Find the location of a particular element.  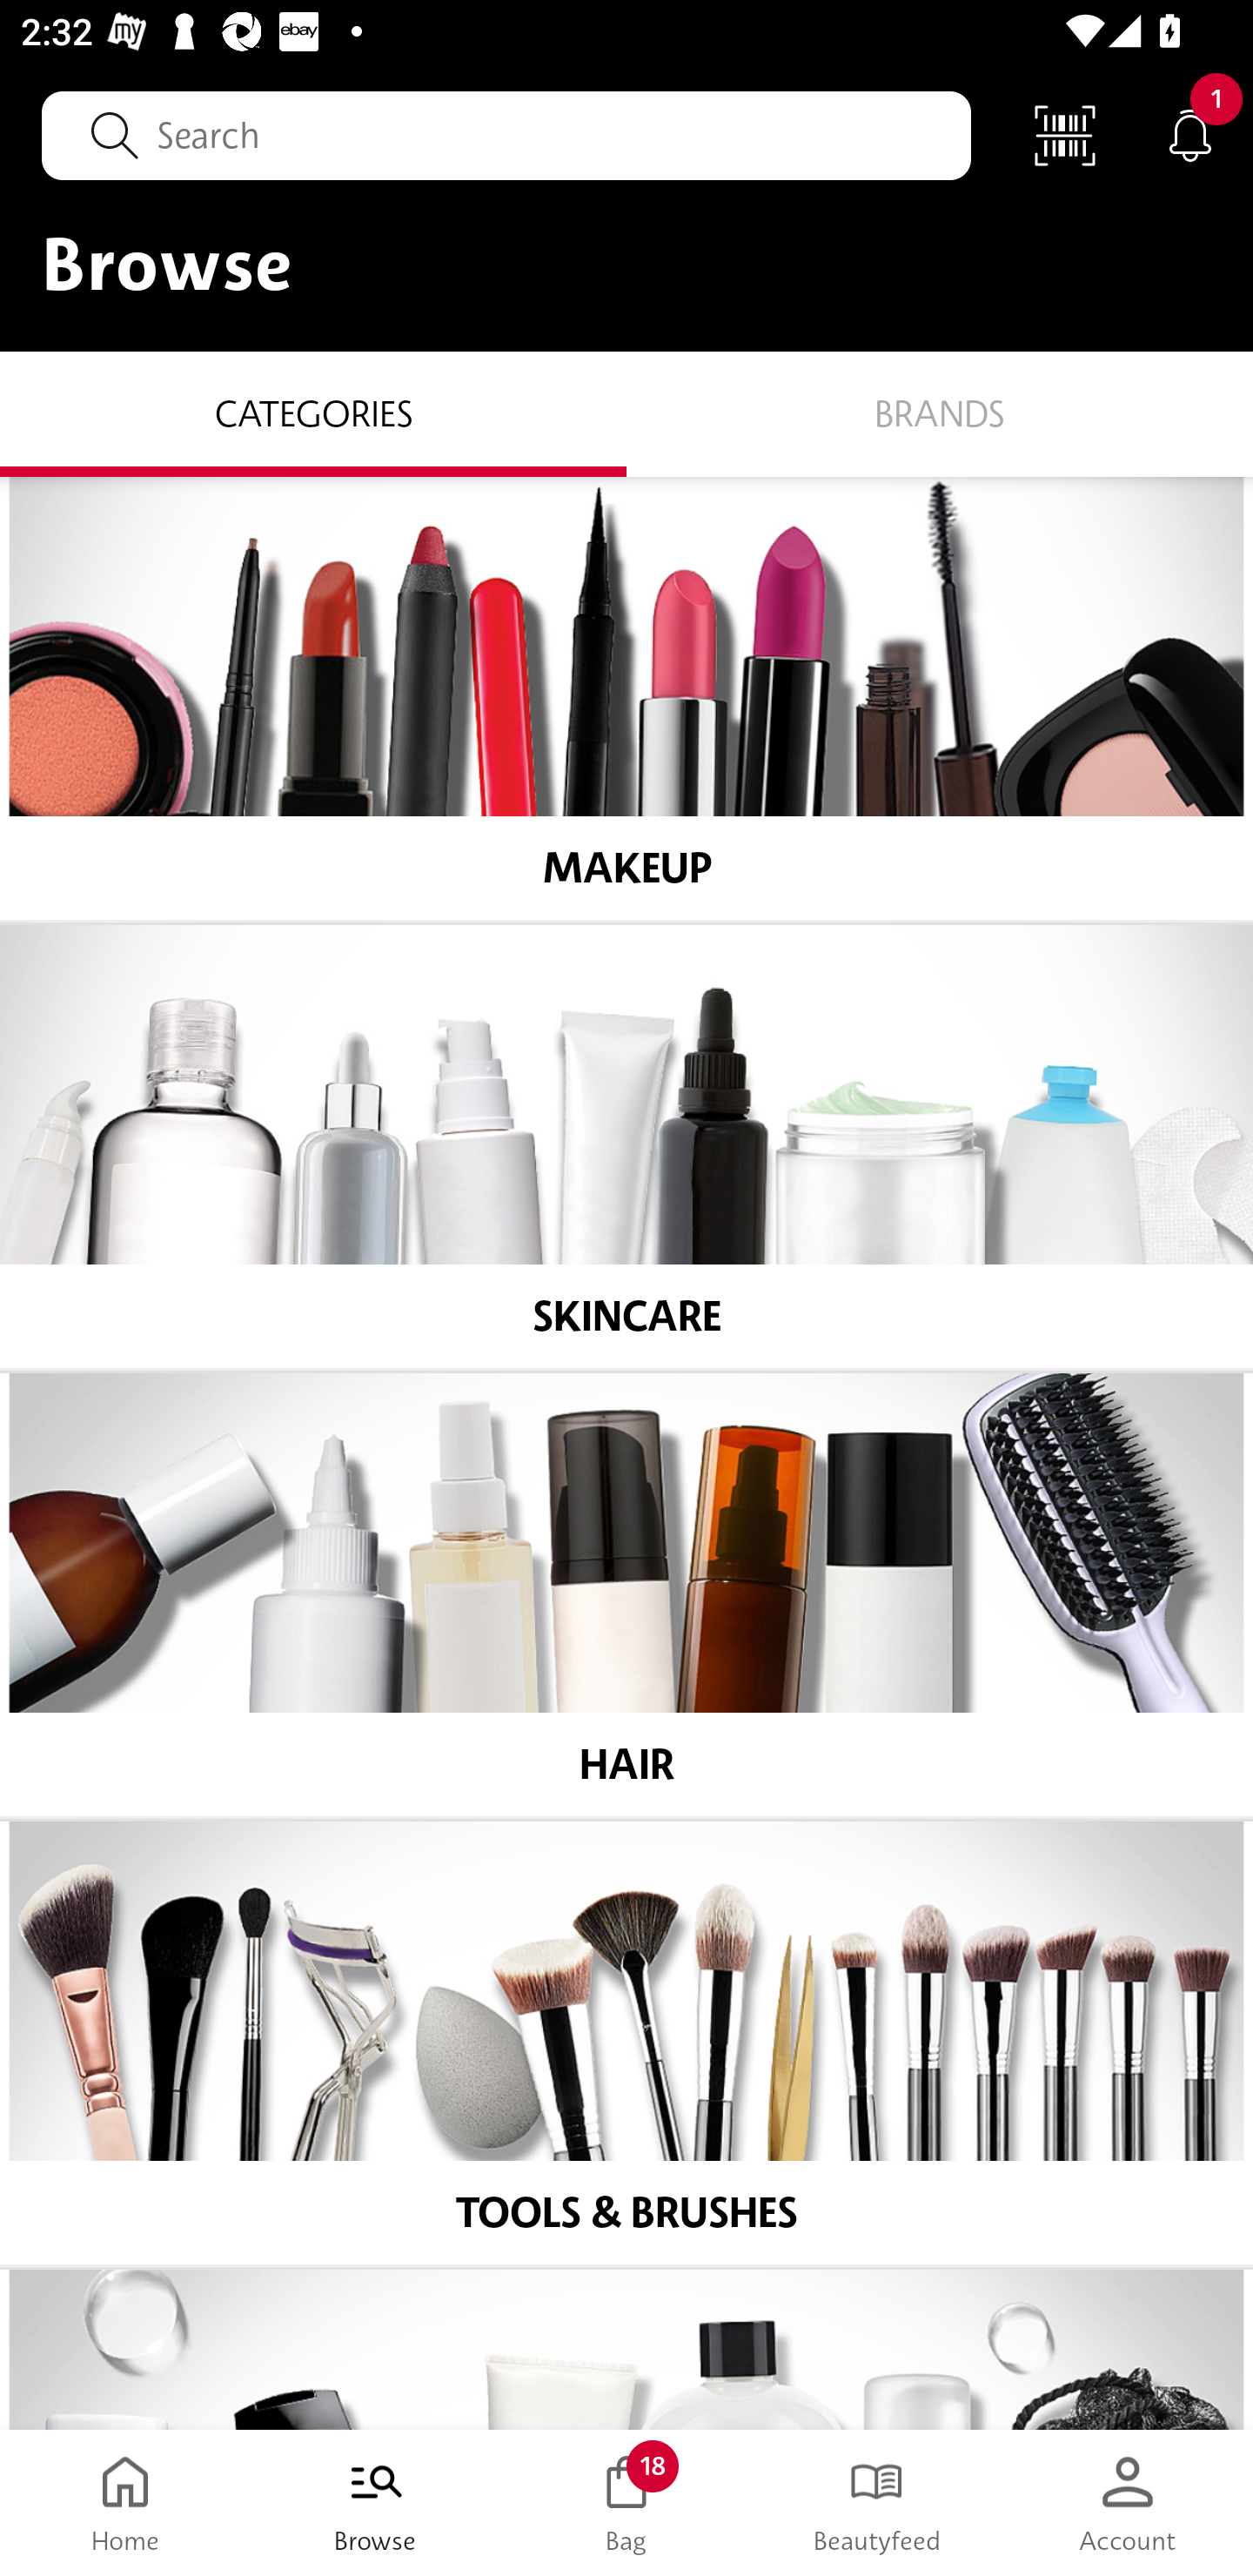

Home is located at coordinates (125, 2503).